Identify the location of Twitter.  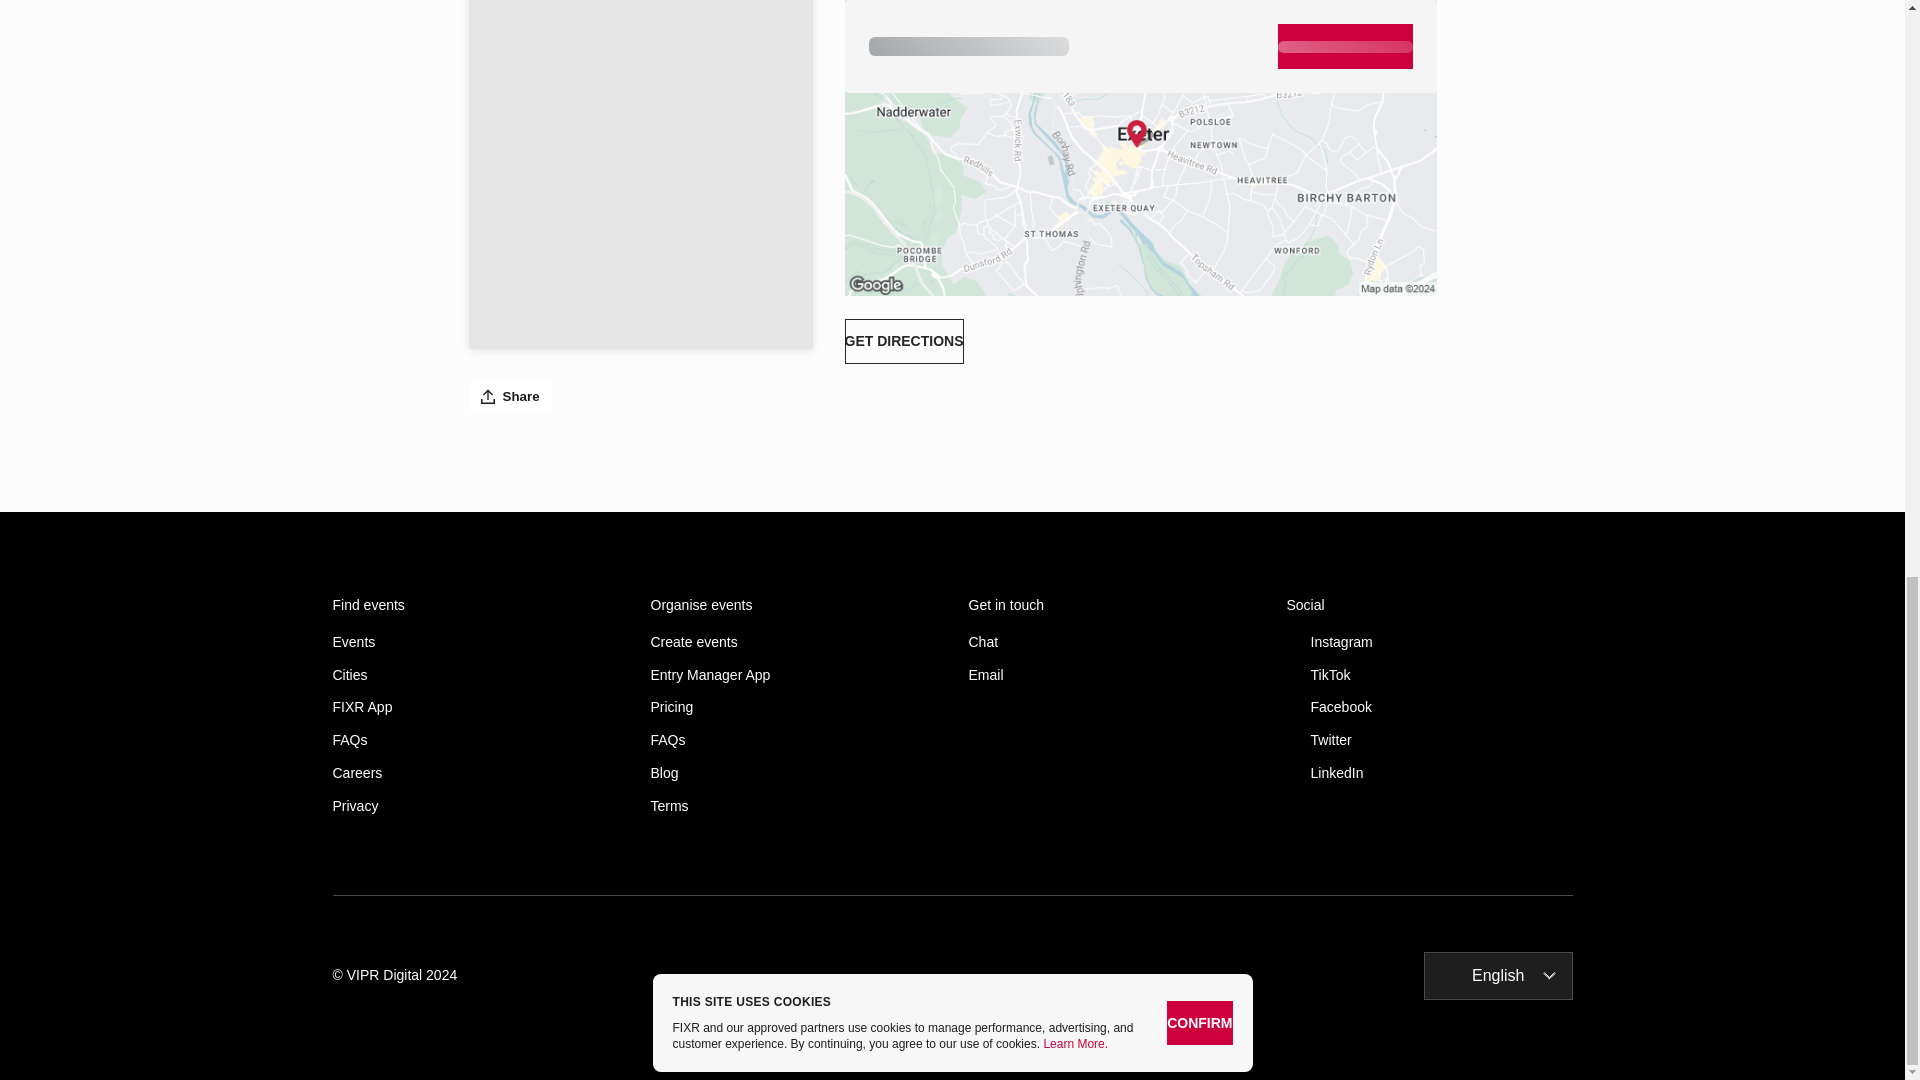
(1429, 740).